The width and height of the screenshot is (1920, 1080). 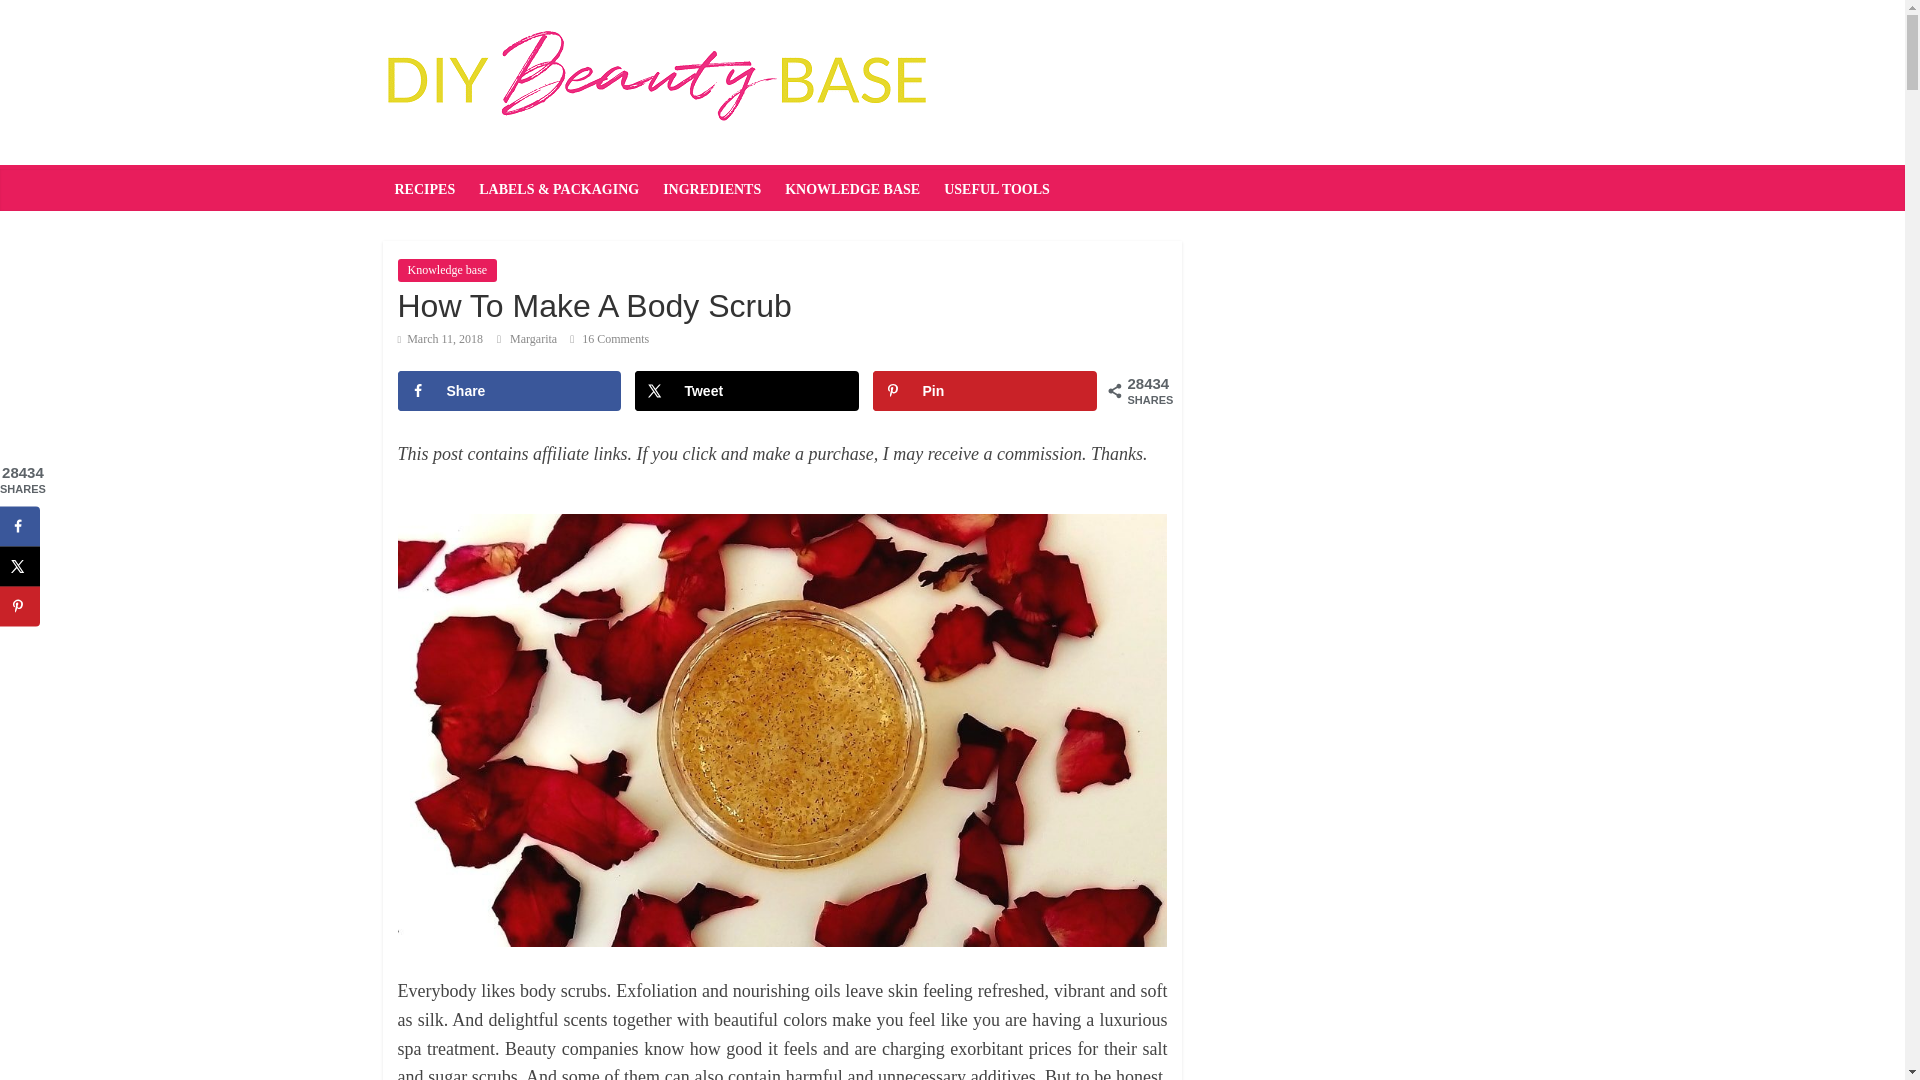 I want to click on Pin, so click(x=984, y=391).